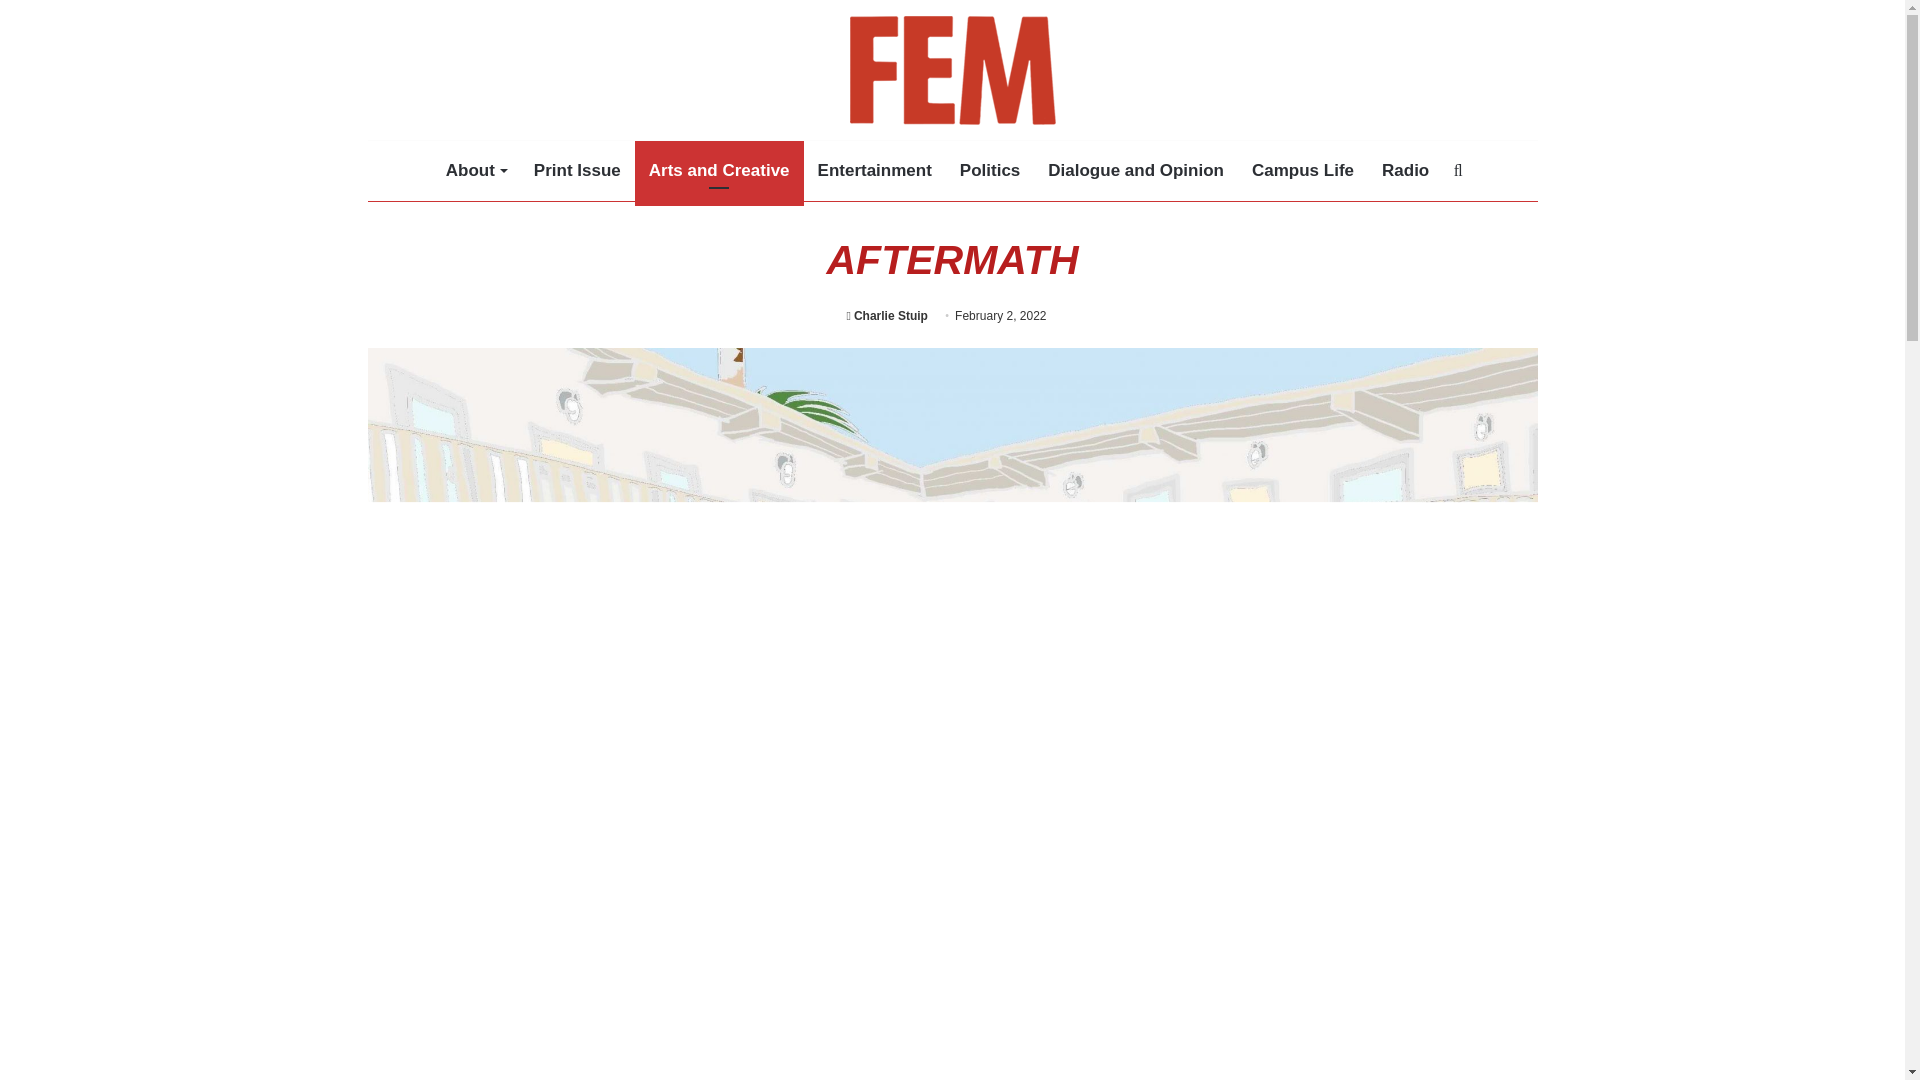  What do you see at coordinates (1405, 170) in the screenshot?
I see `Radio` at bounding box center [1405, 170].